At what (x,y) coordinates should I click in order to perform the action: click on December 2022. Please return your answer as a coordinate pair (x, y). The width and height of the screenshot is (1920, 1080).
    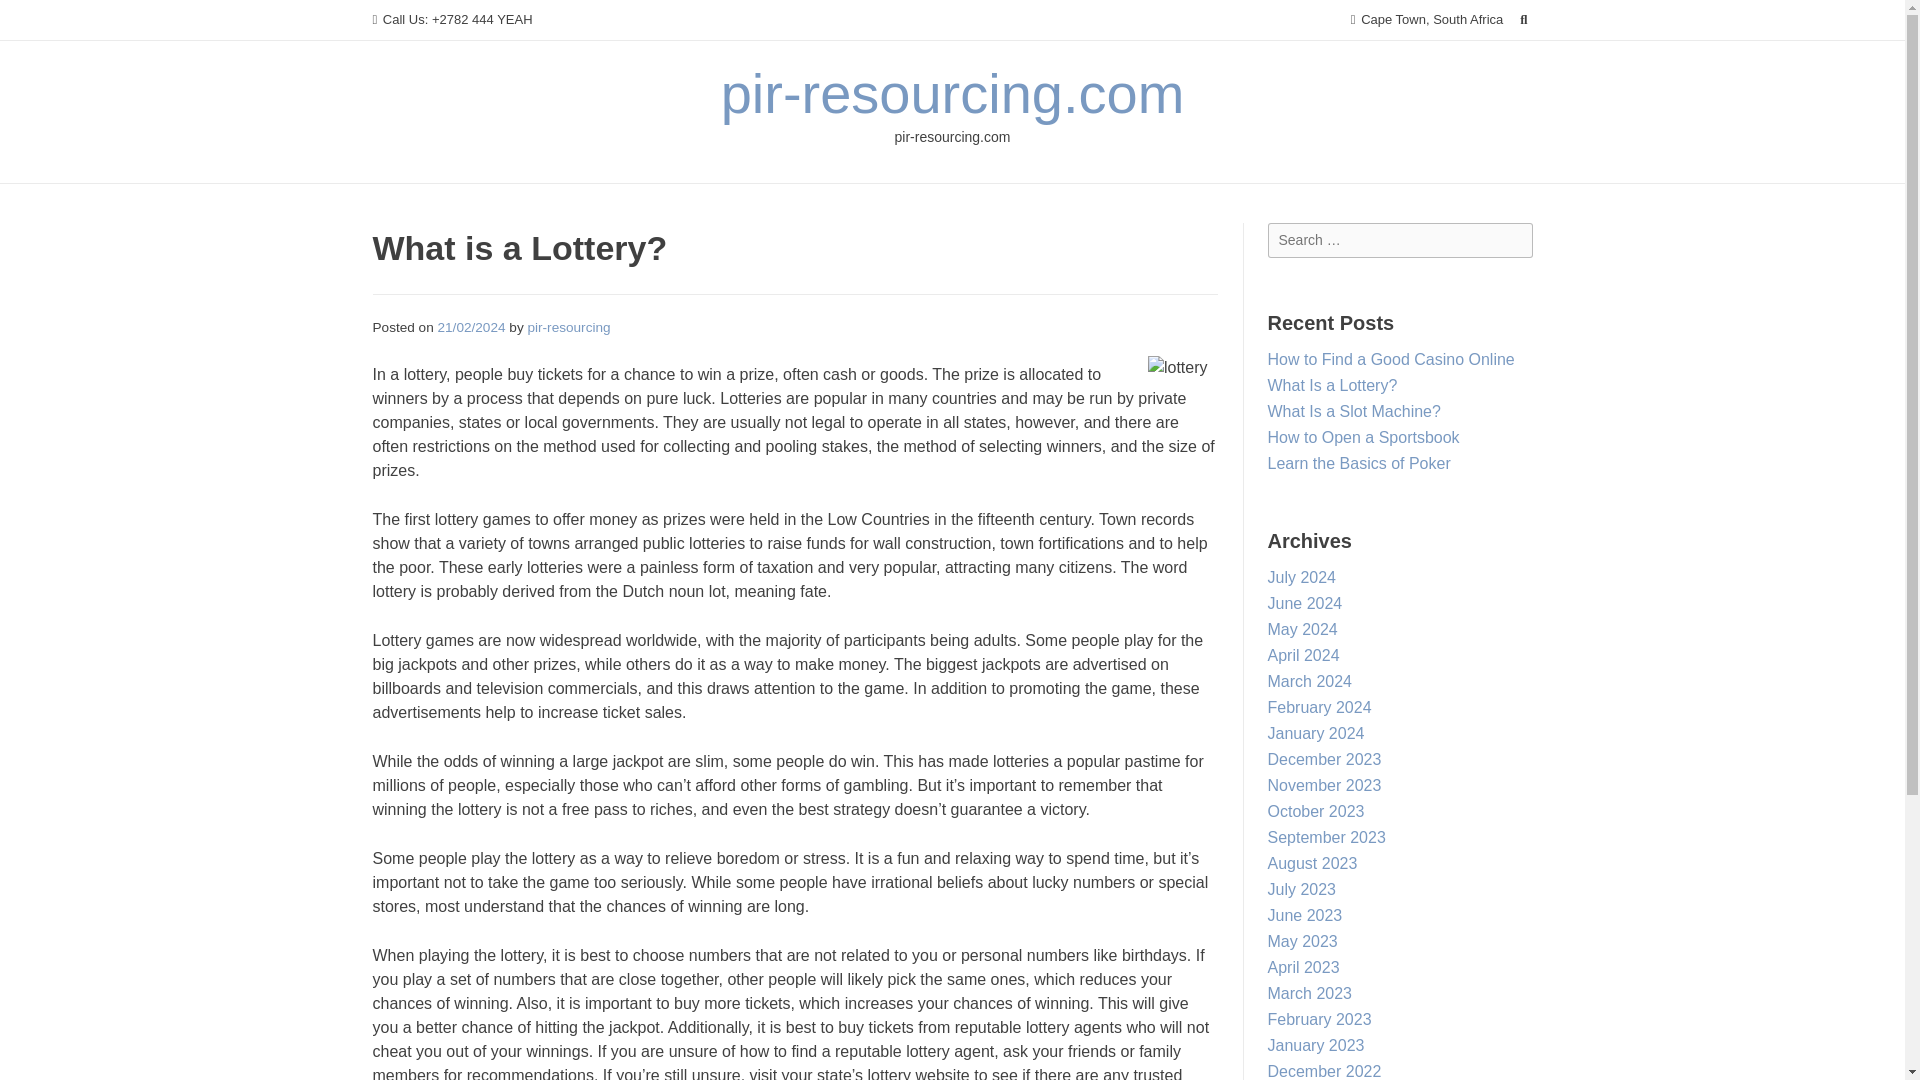
    Looking at the image, I should click on (1324, 1071).